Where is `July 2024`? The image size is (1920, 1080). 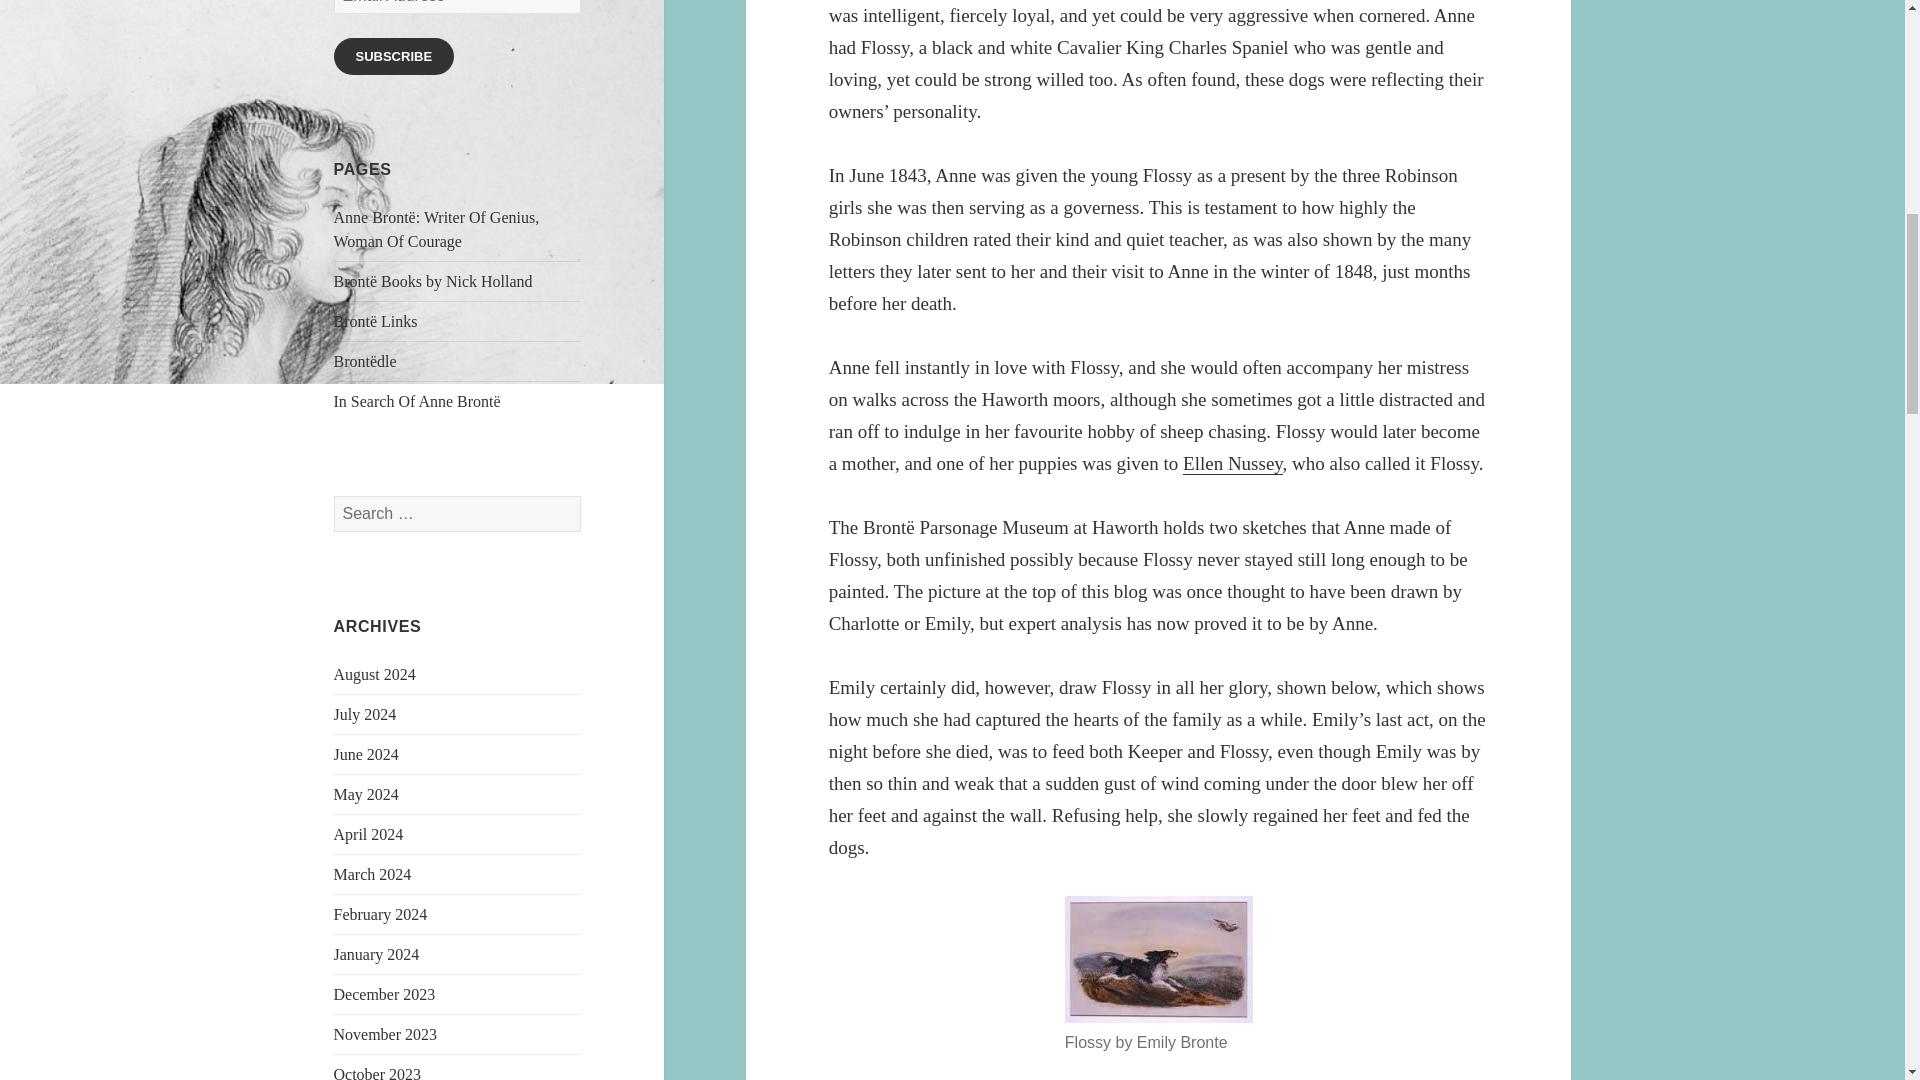 July 2024 is located at coordinates (366, 714).